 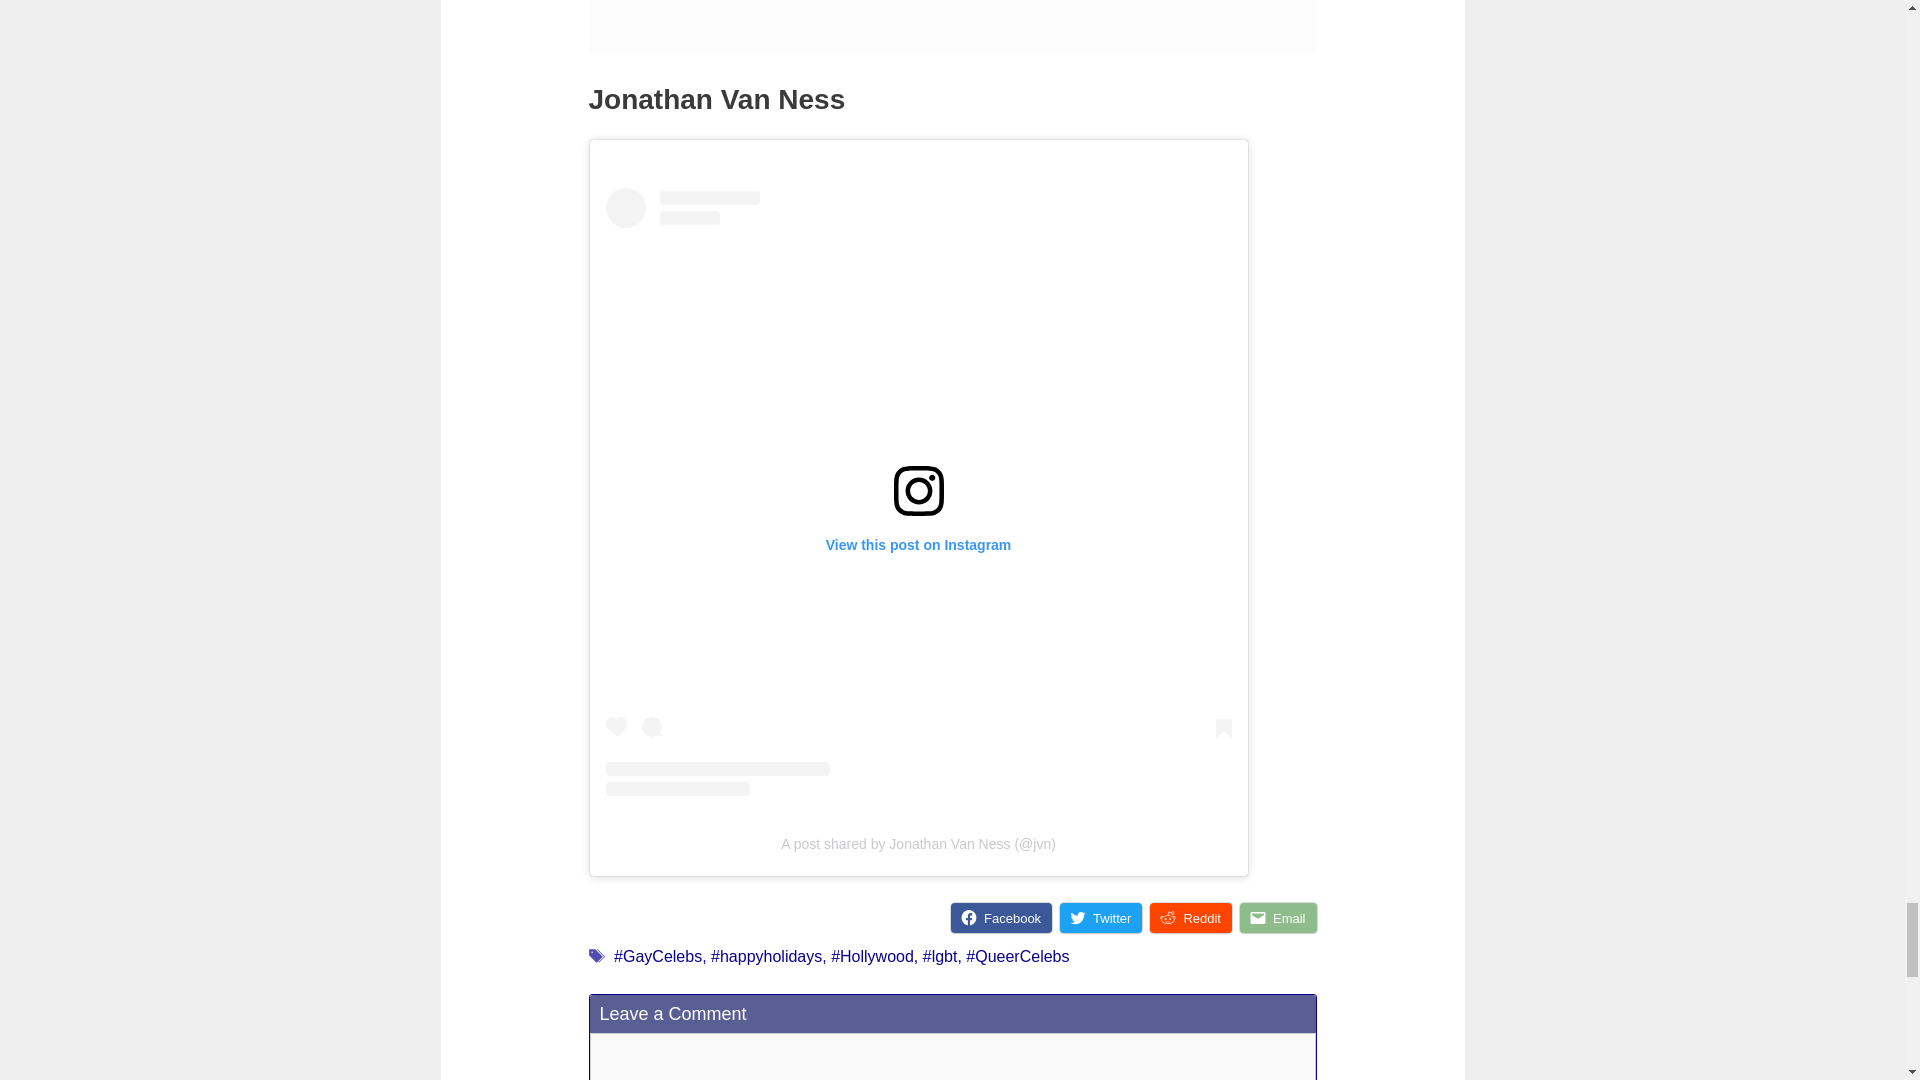 What do you see at coordinates (1278, 918) in the screenshot?
I see `Click to email a link to a friend` at bounding box center [1278, 918].